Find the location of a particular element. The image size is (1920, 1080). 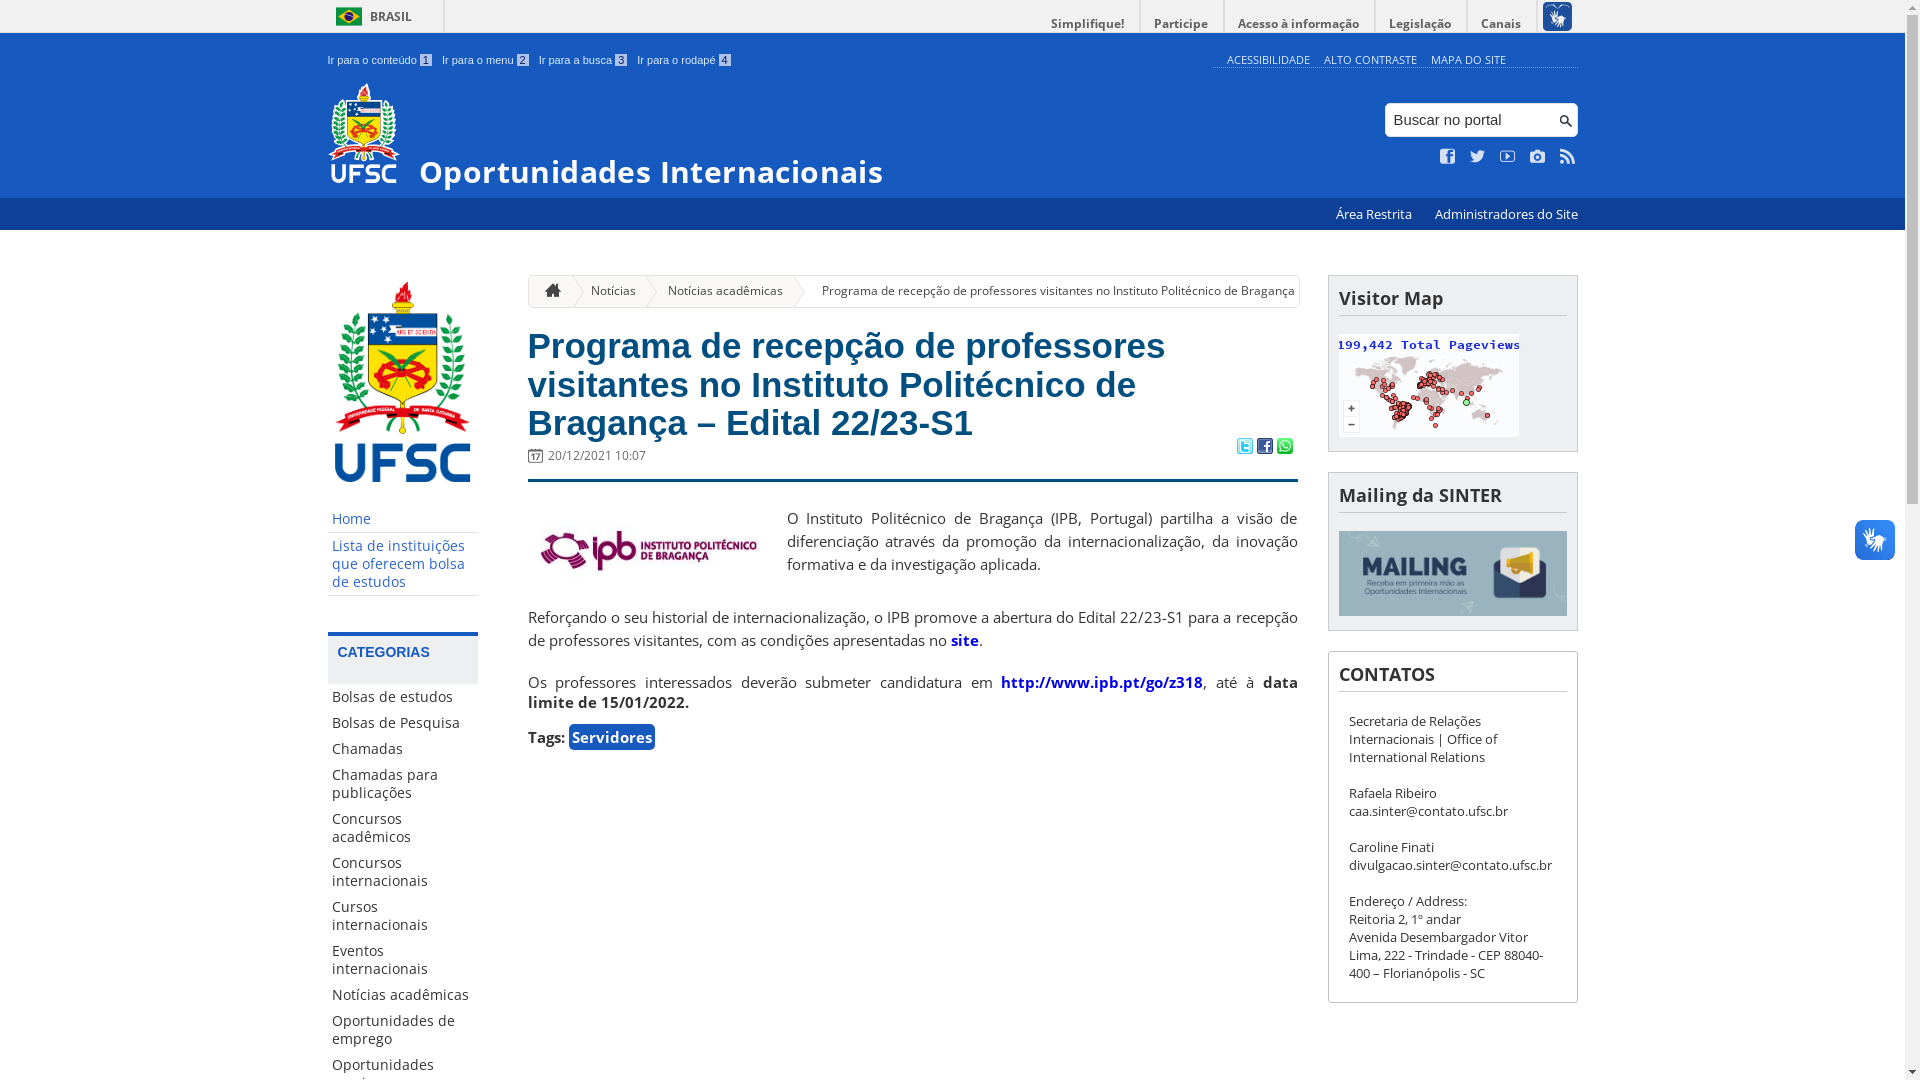

Administradores do Site is located at coordinates (1506, 214).